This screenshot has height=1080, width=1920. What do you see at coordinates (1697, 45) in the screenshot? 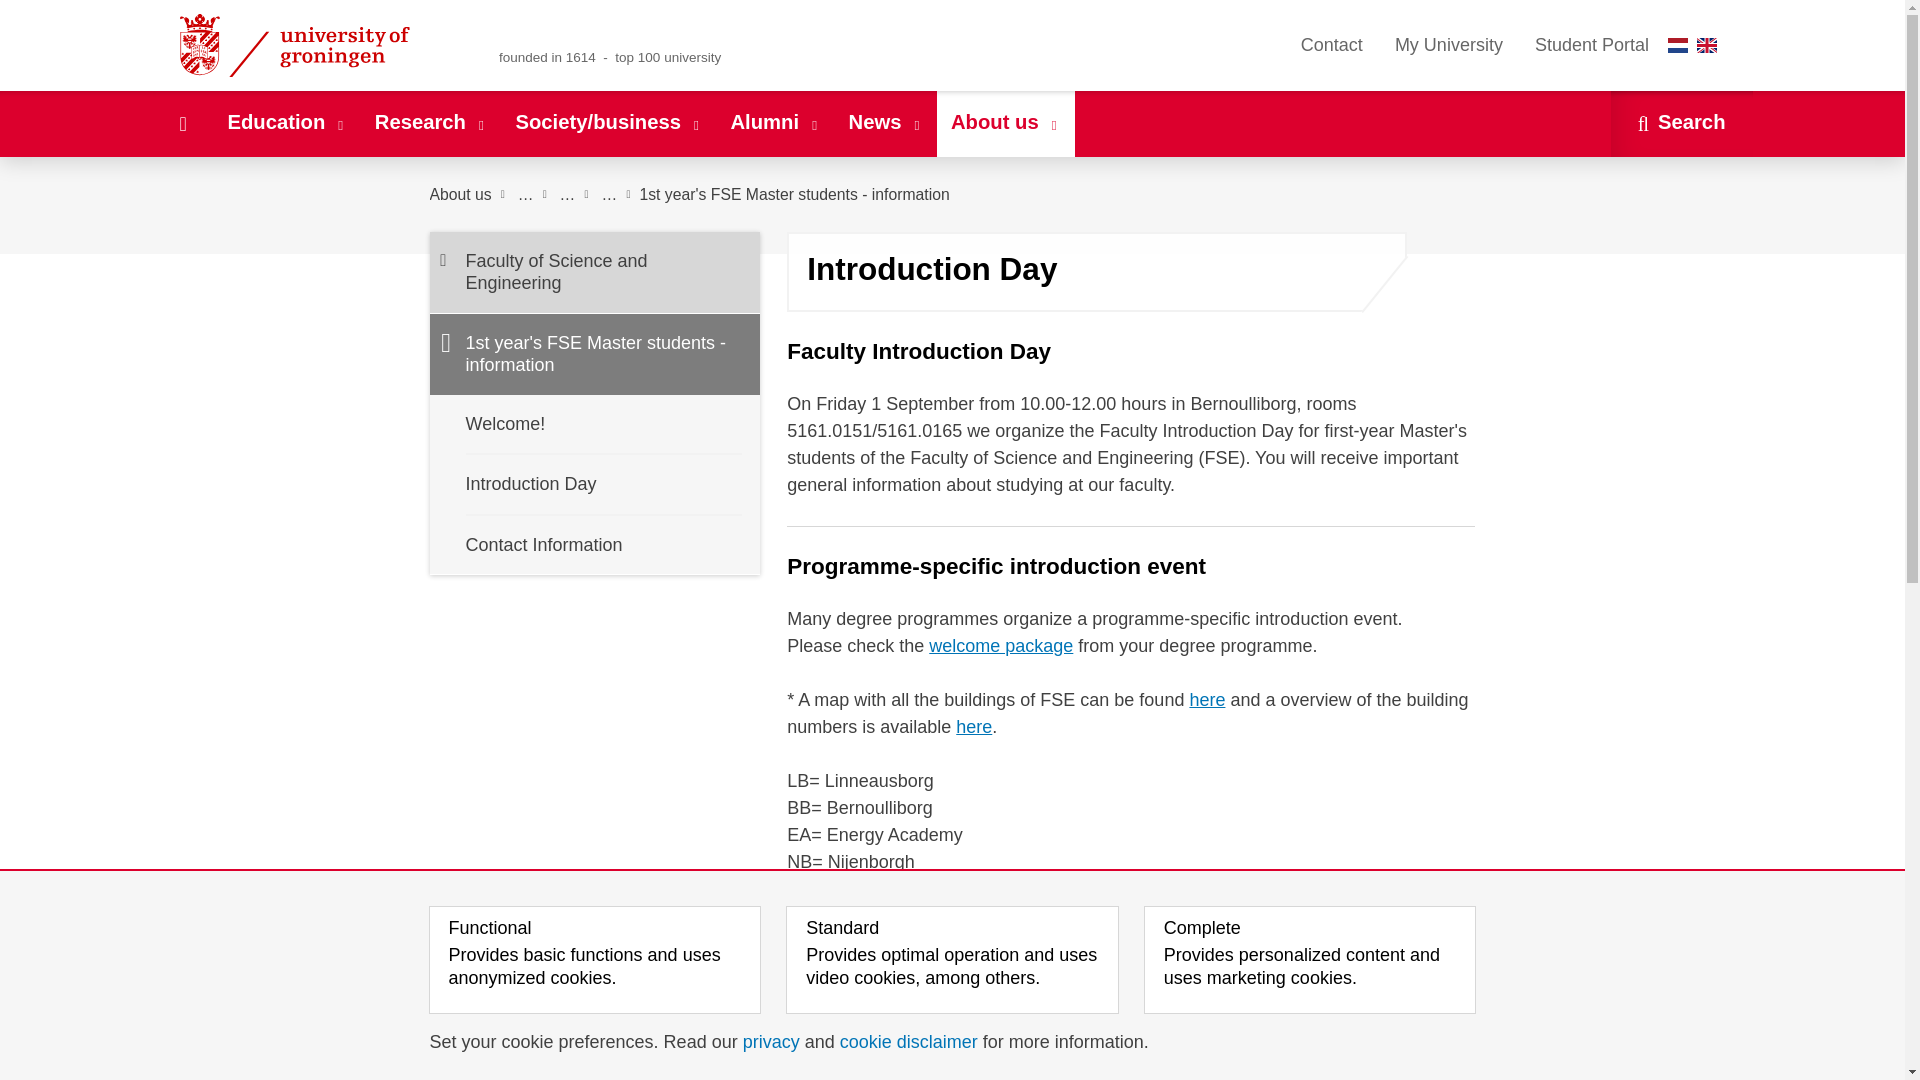
I see `Language select` at bounding box center [1697, 45].